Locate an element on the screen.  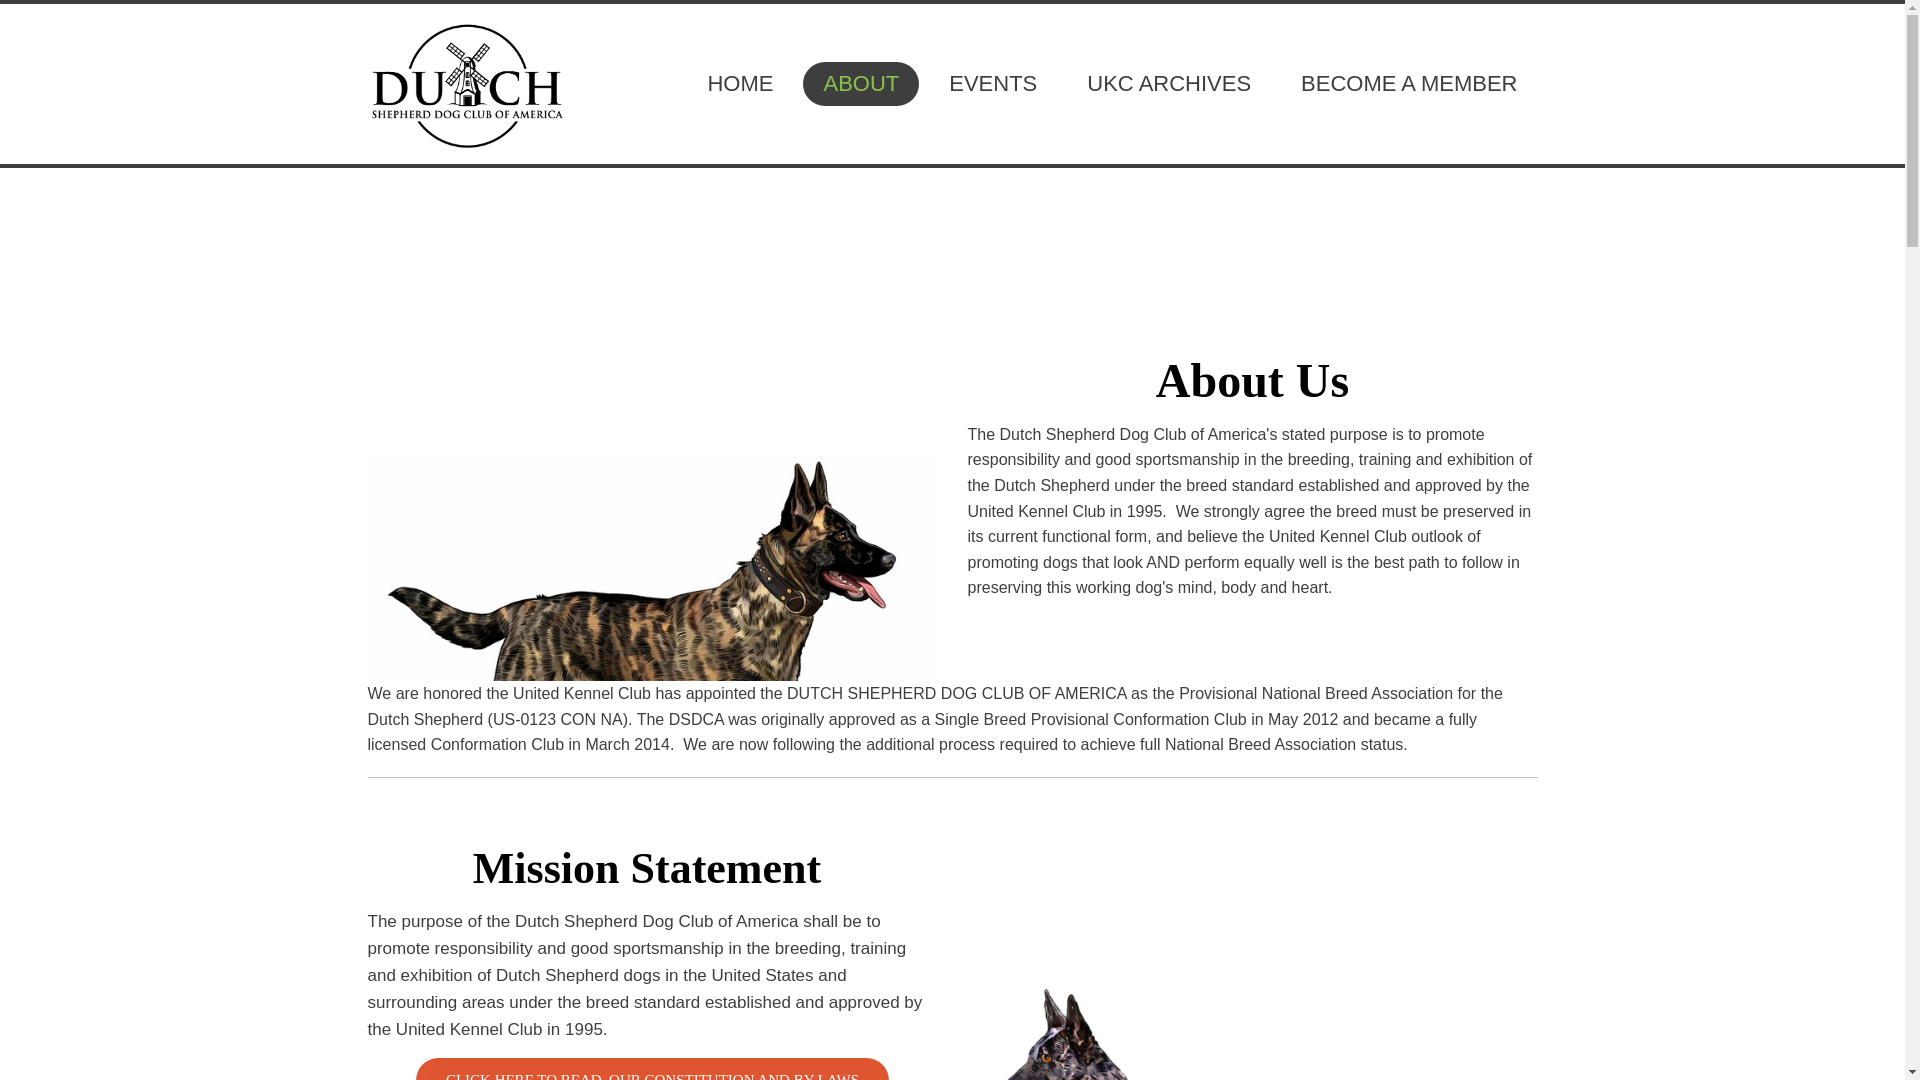
BECOME A MEMBER is located at coordinates (1408, 83).